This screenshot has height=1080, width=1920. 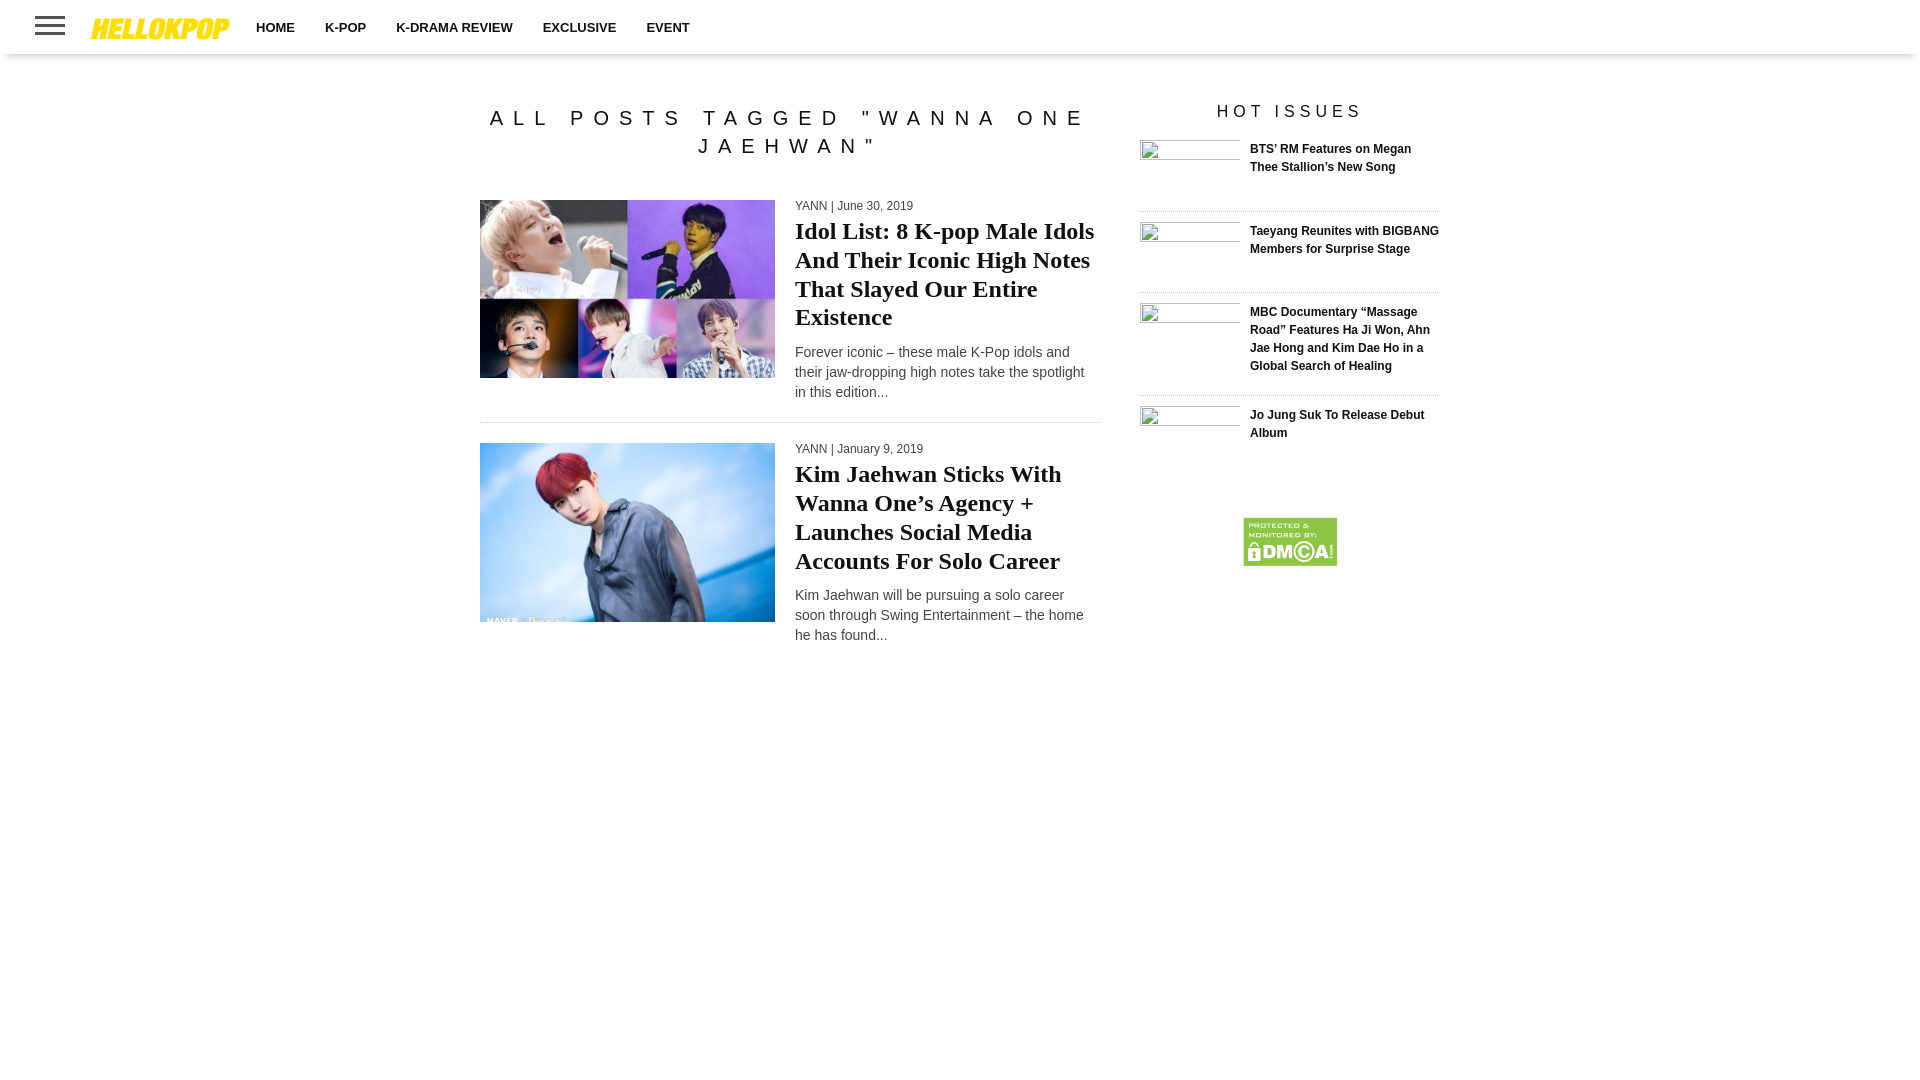 I want to click on K-DRAMA REVIEW, so click(x=454, y=27).